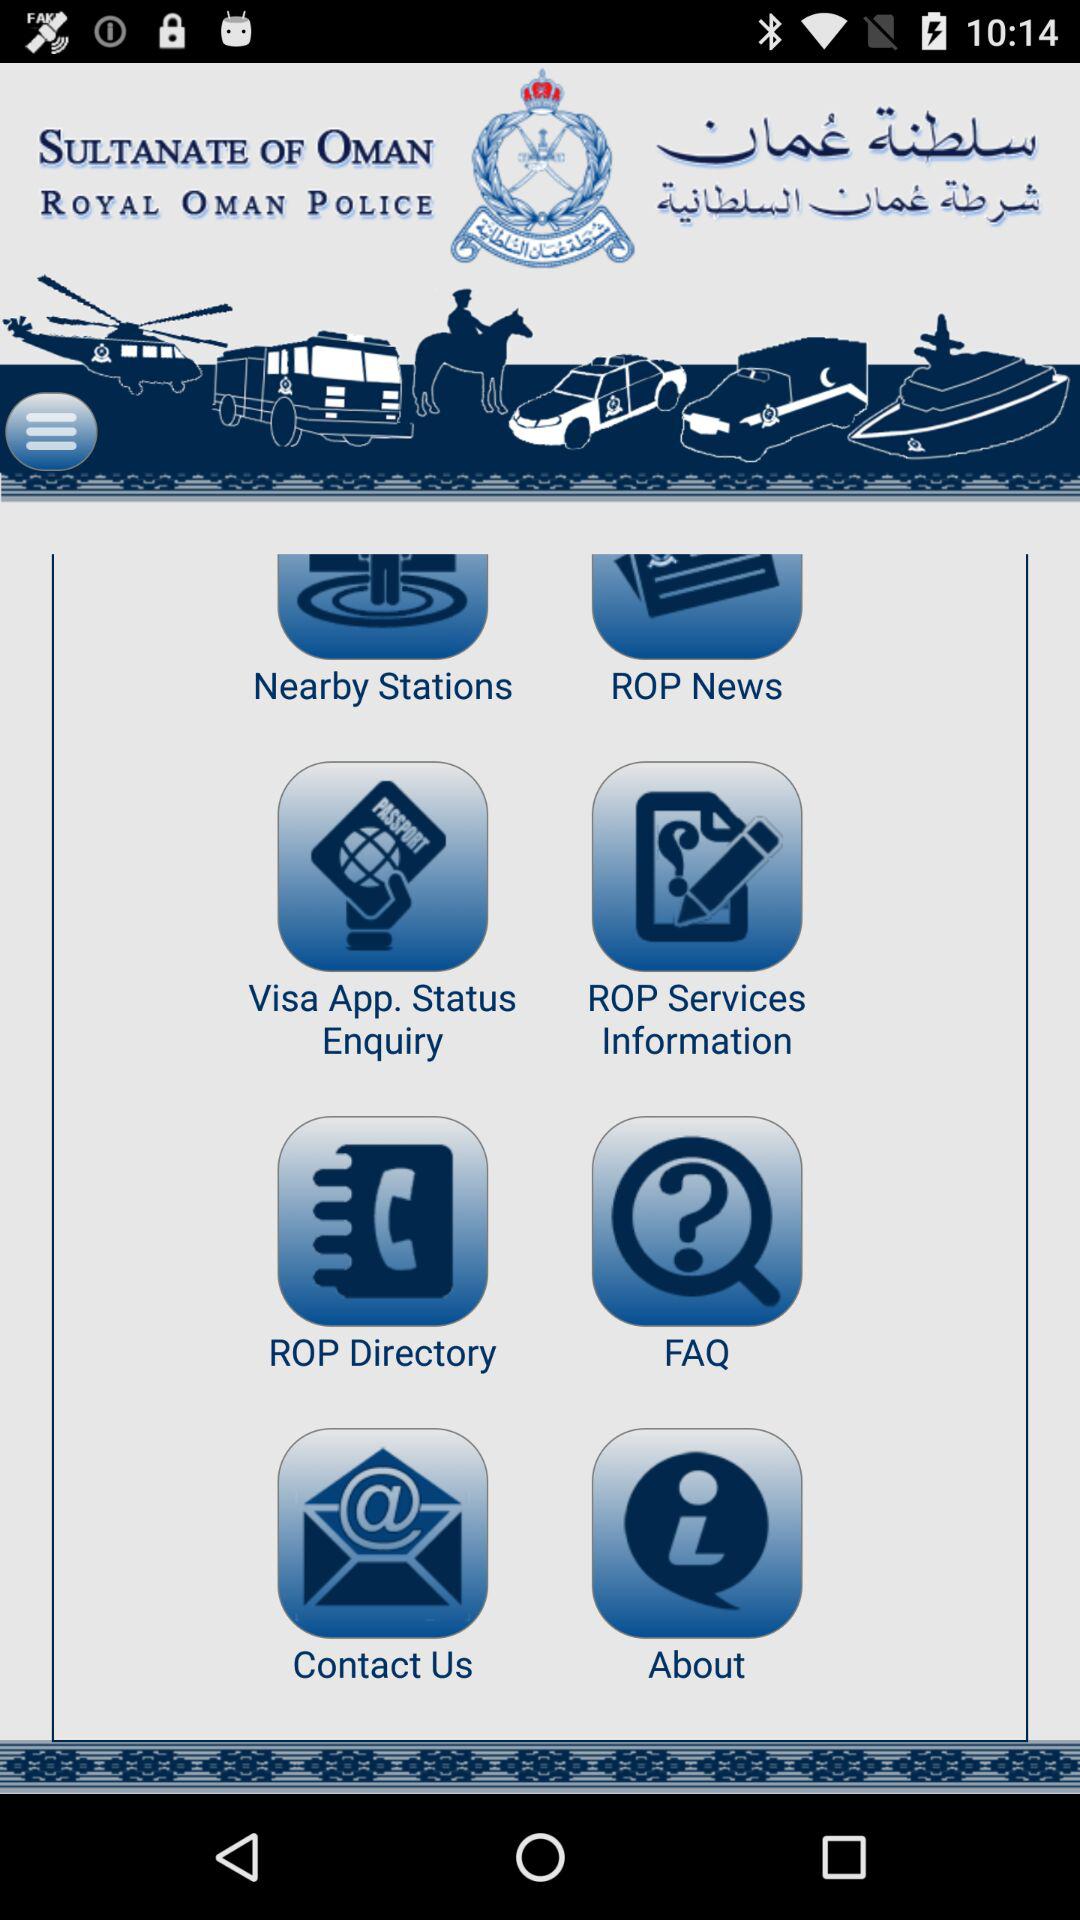 The height and width of the screenshot is (1920, 1080). Describe the element at coordinates (382, 866) in the screenshot. I see `more info on visa status` at that location.